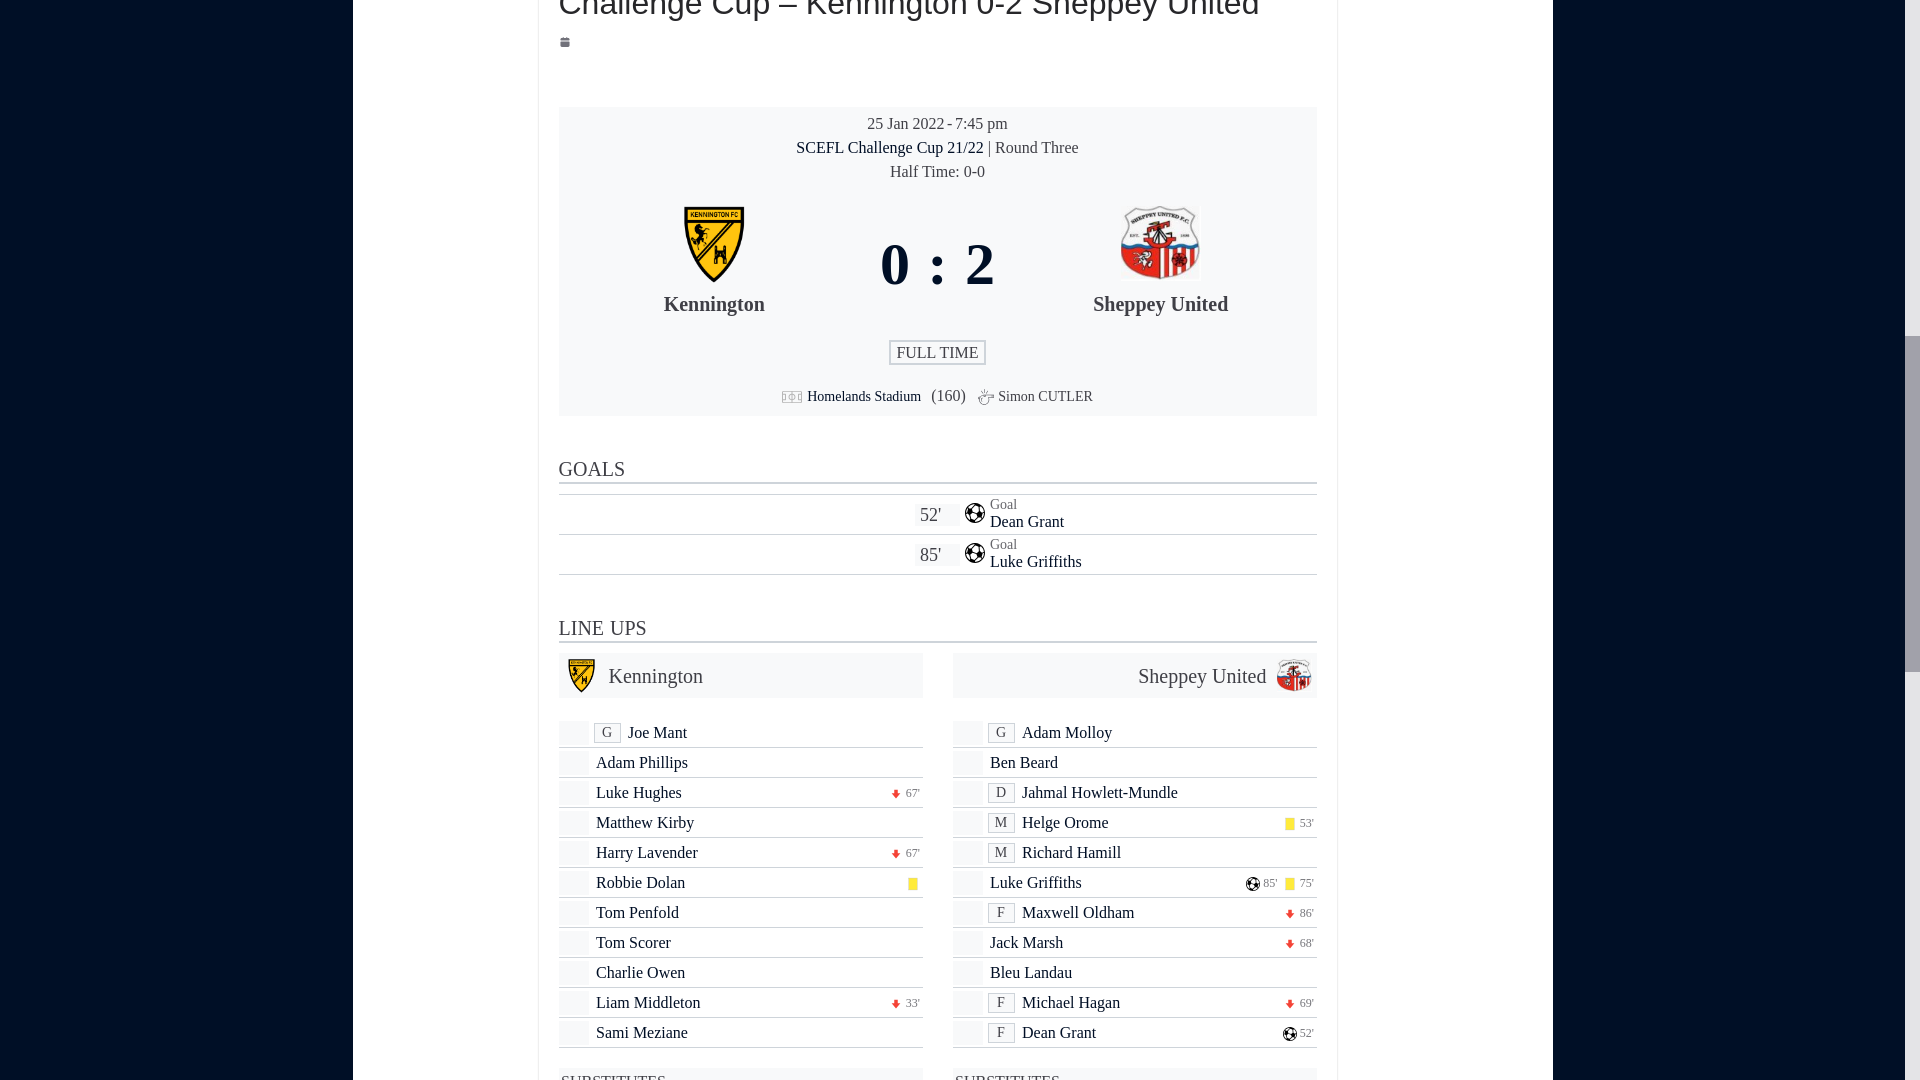 This screenshot has width=1920, height=1080. What do you see at coordinates (632, 942) in the screenshot?
I see `Tom Scorer` at bounding box center [632, 942].